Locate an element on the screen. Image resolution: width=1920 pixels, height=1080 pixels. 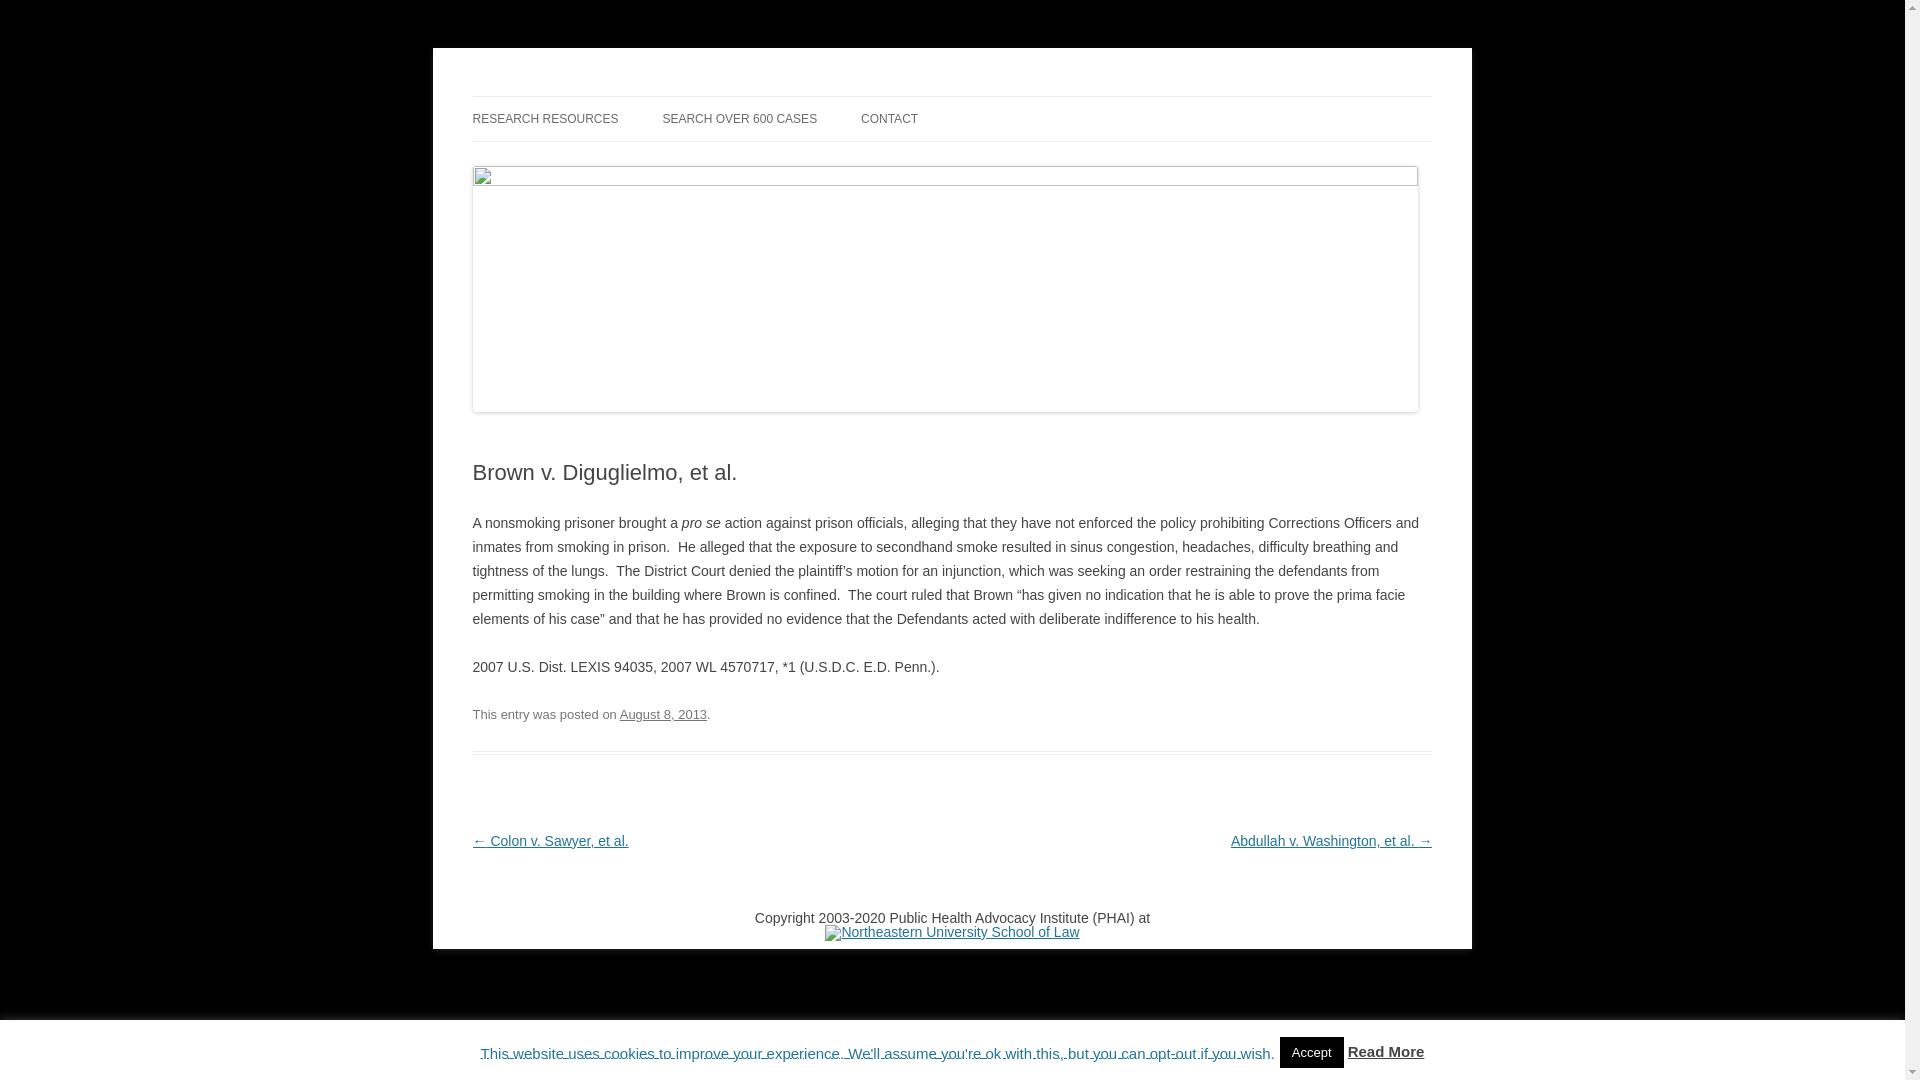
CONTACT is located at coordinates (888, 119).